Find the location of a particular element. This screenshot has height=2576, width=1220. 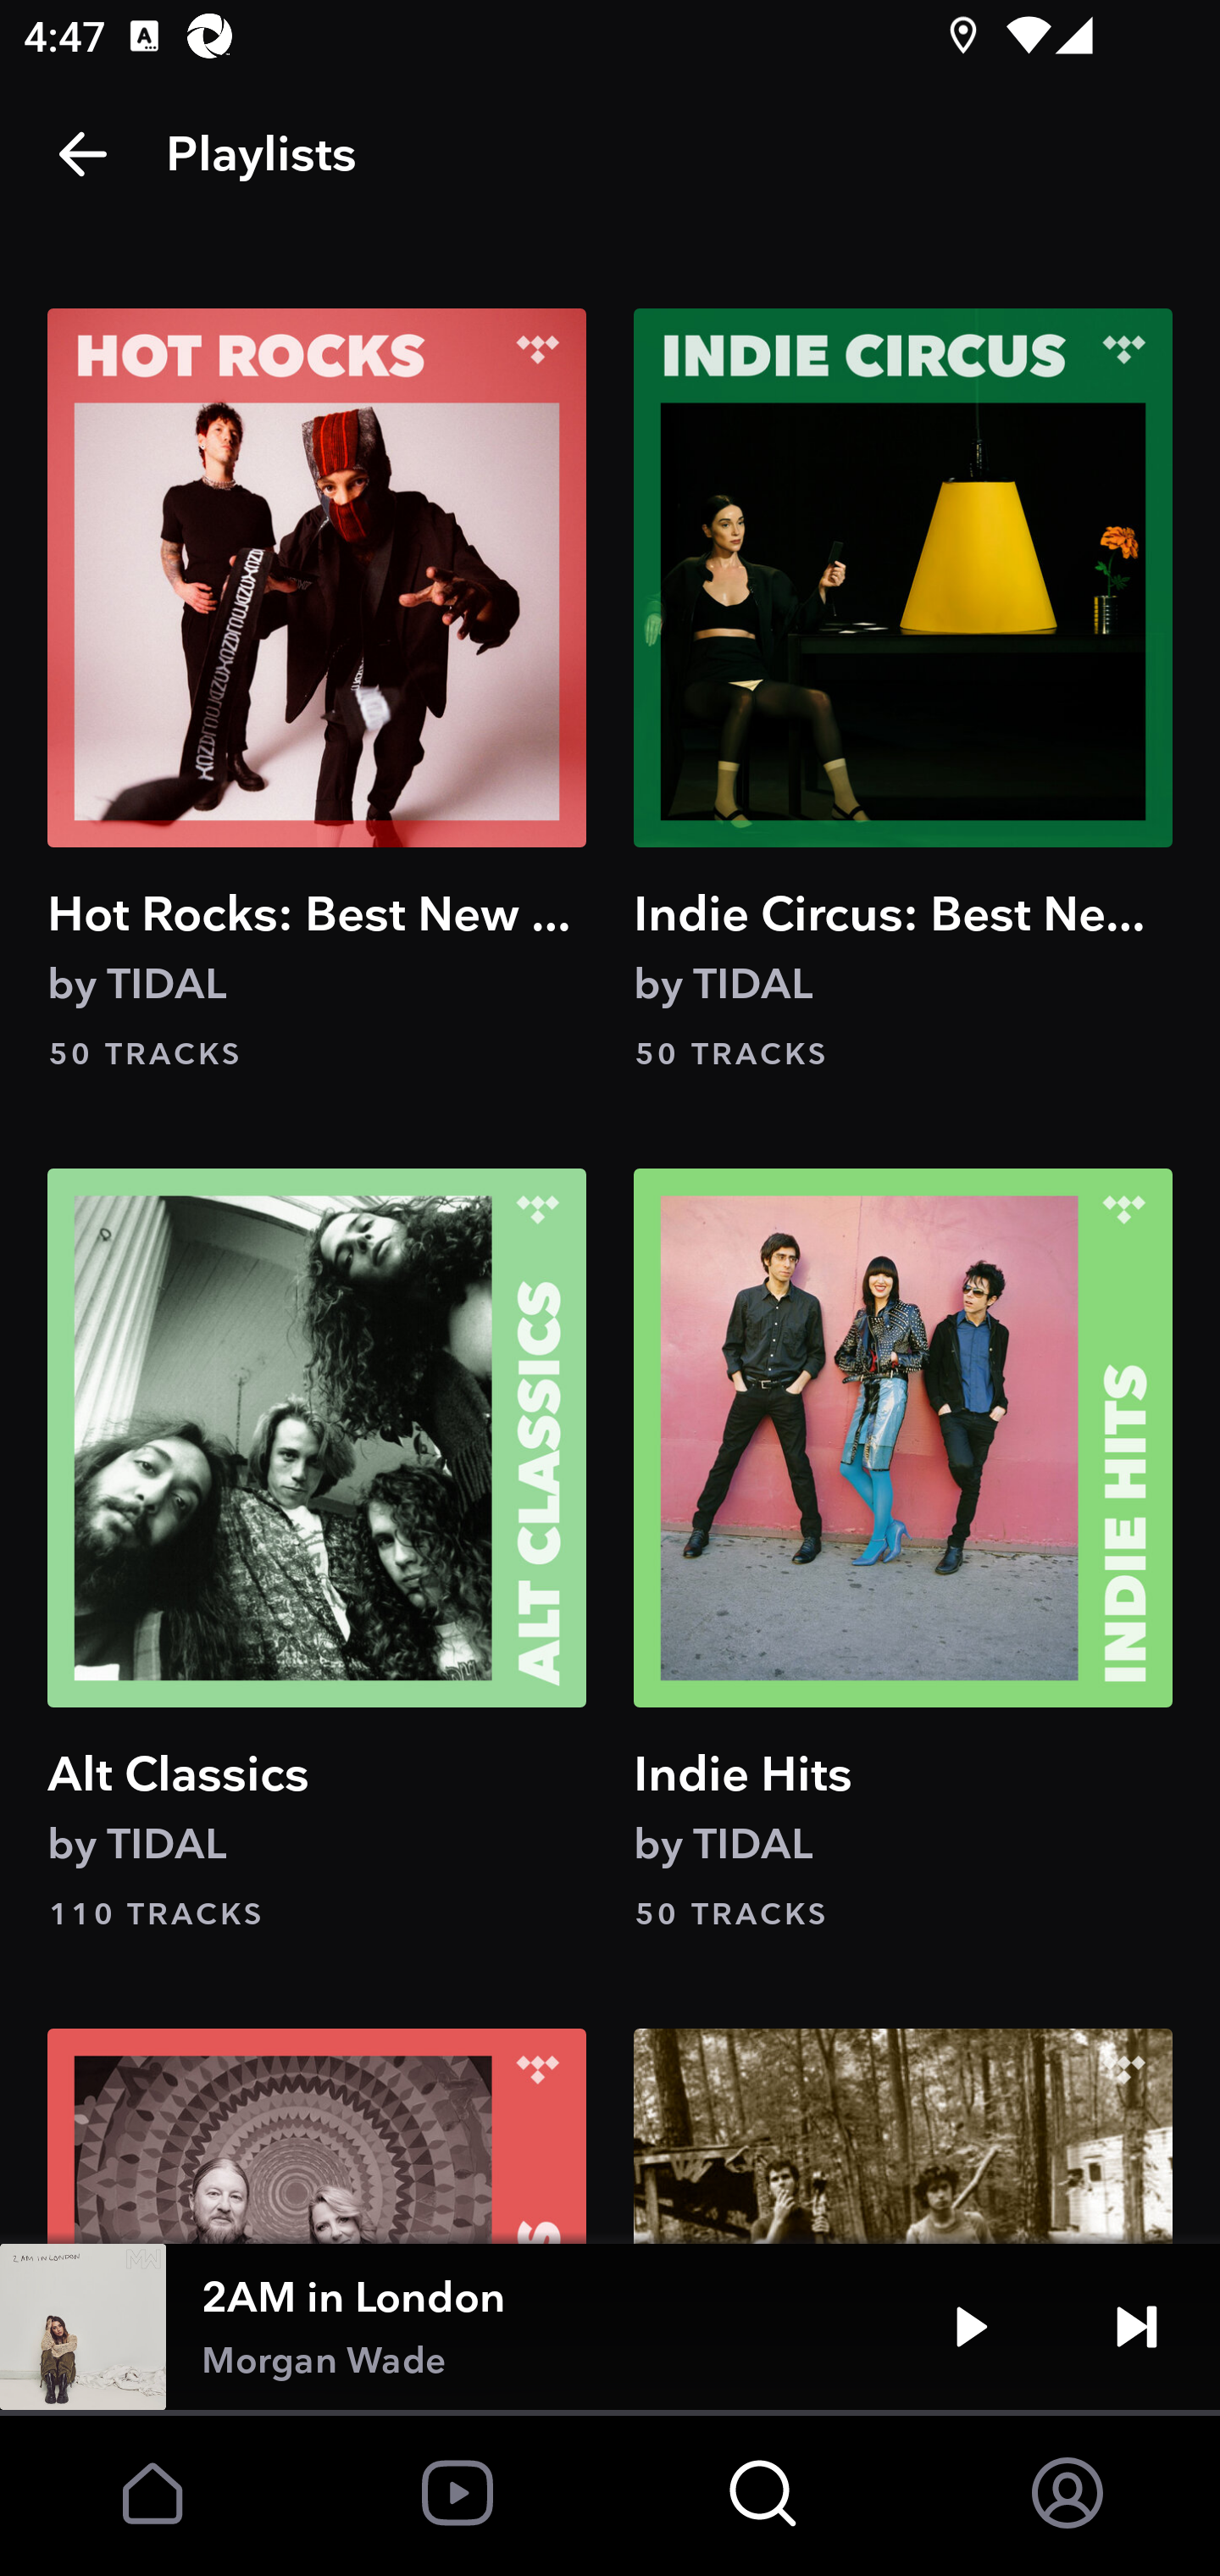

Hot Rocks: Best New Rock by TIDAL 50 TRACKS is located at coordinates (317, 691).